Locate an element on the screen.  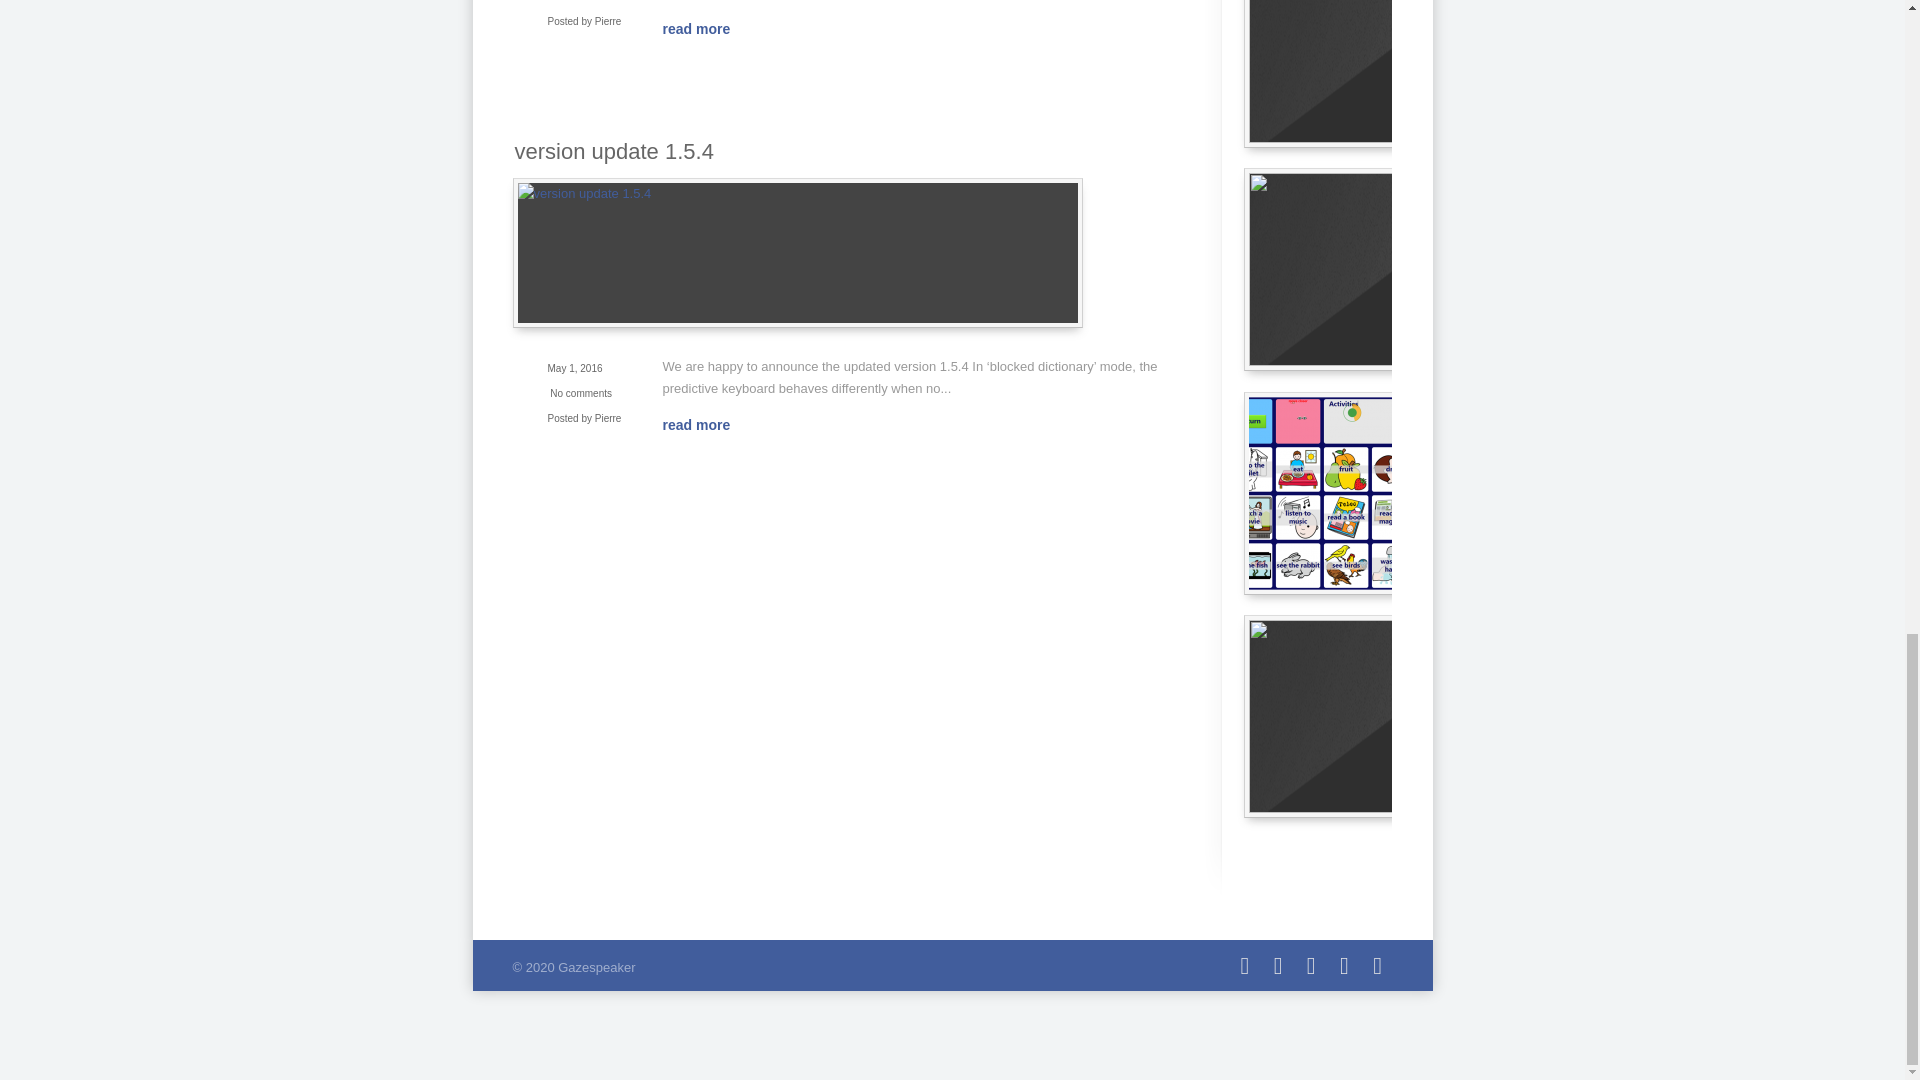
1.4 Eye Tracking is located at coordinates (1394, 74).